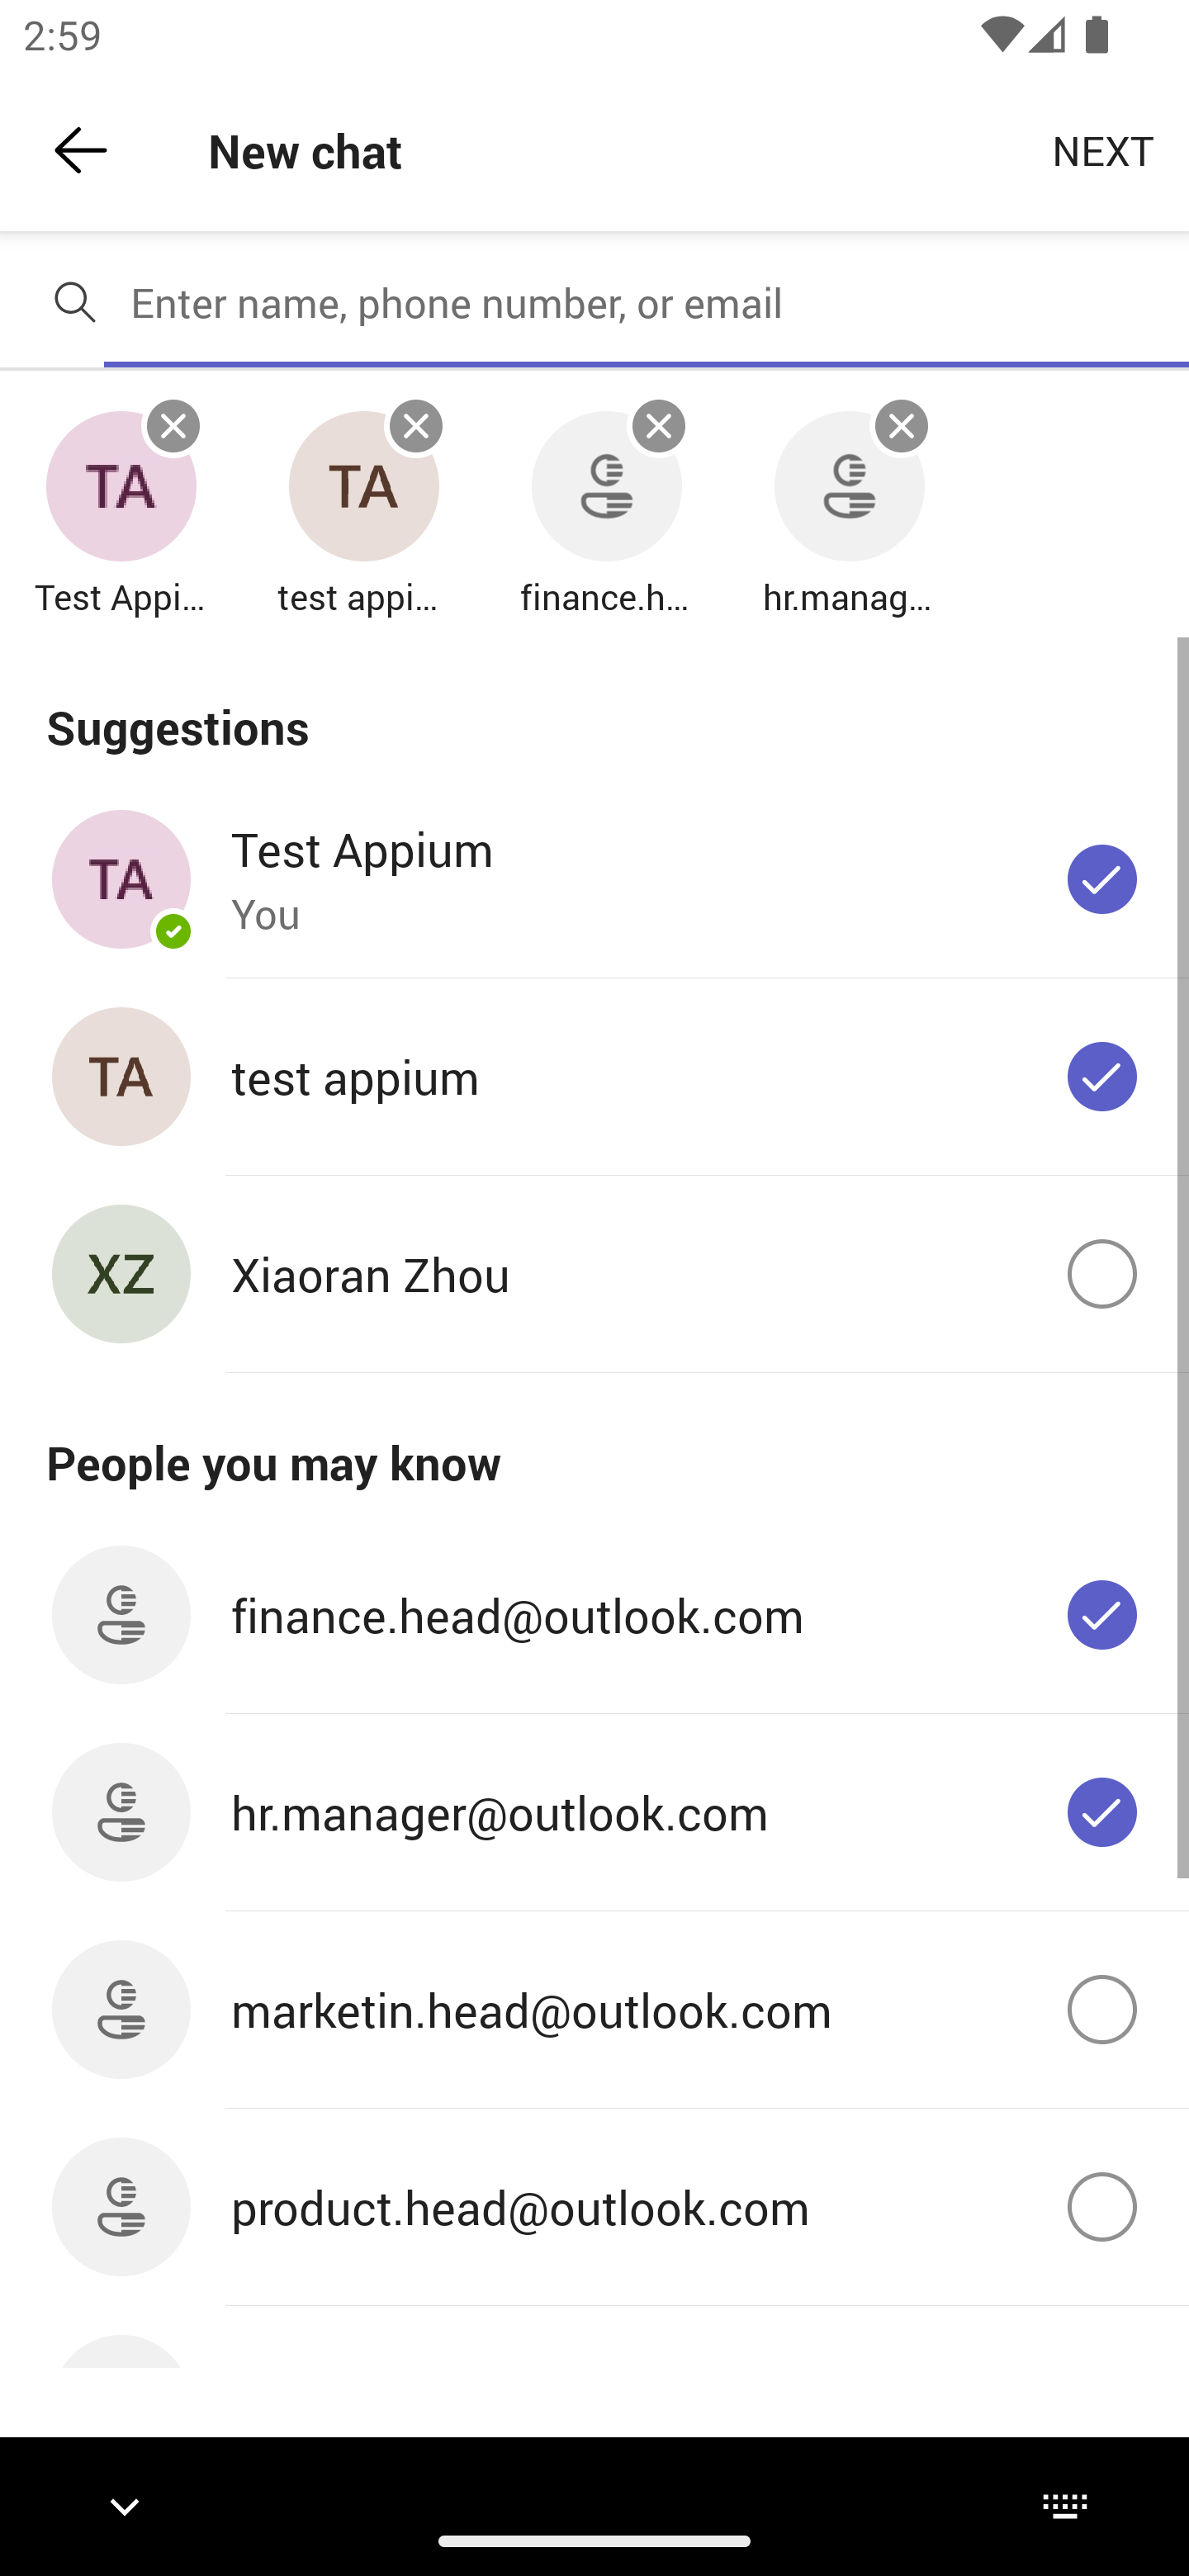  I want to click on Remove, so click(416, 426).